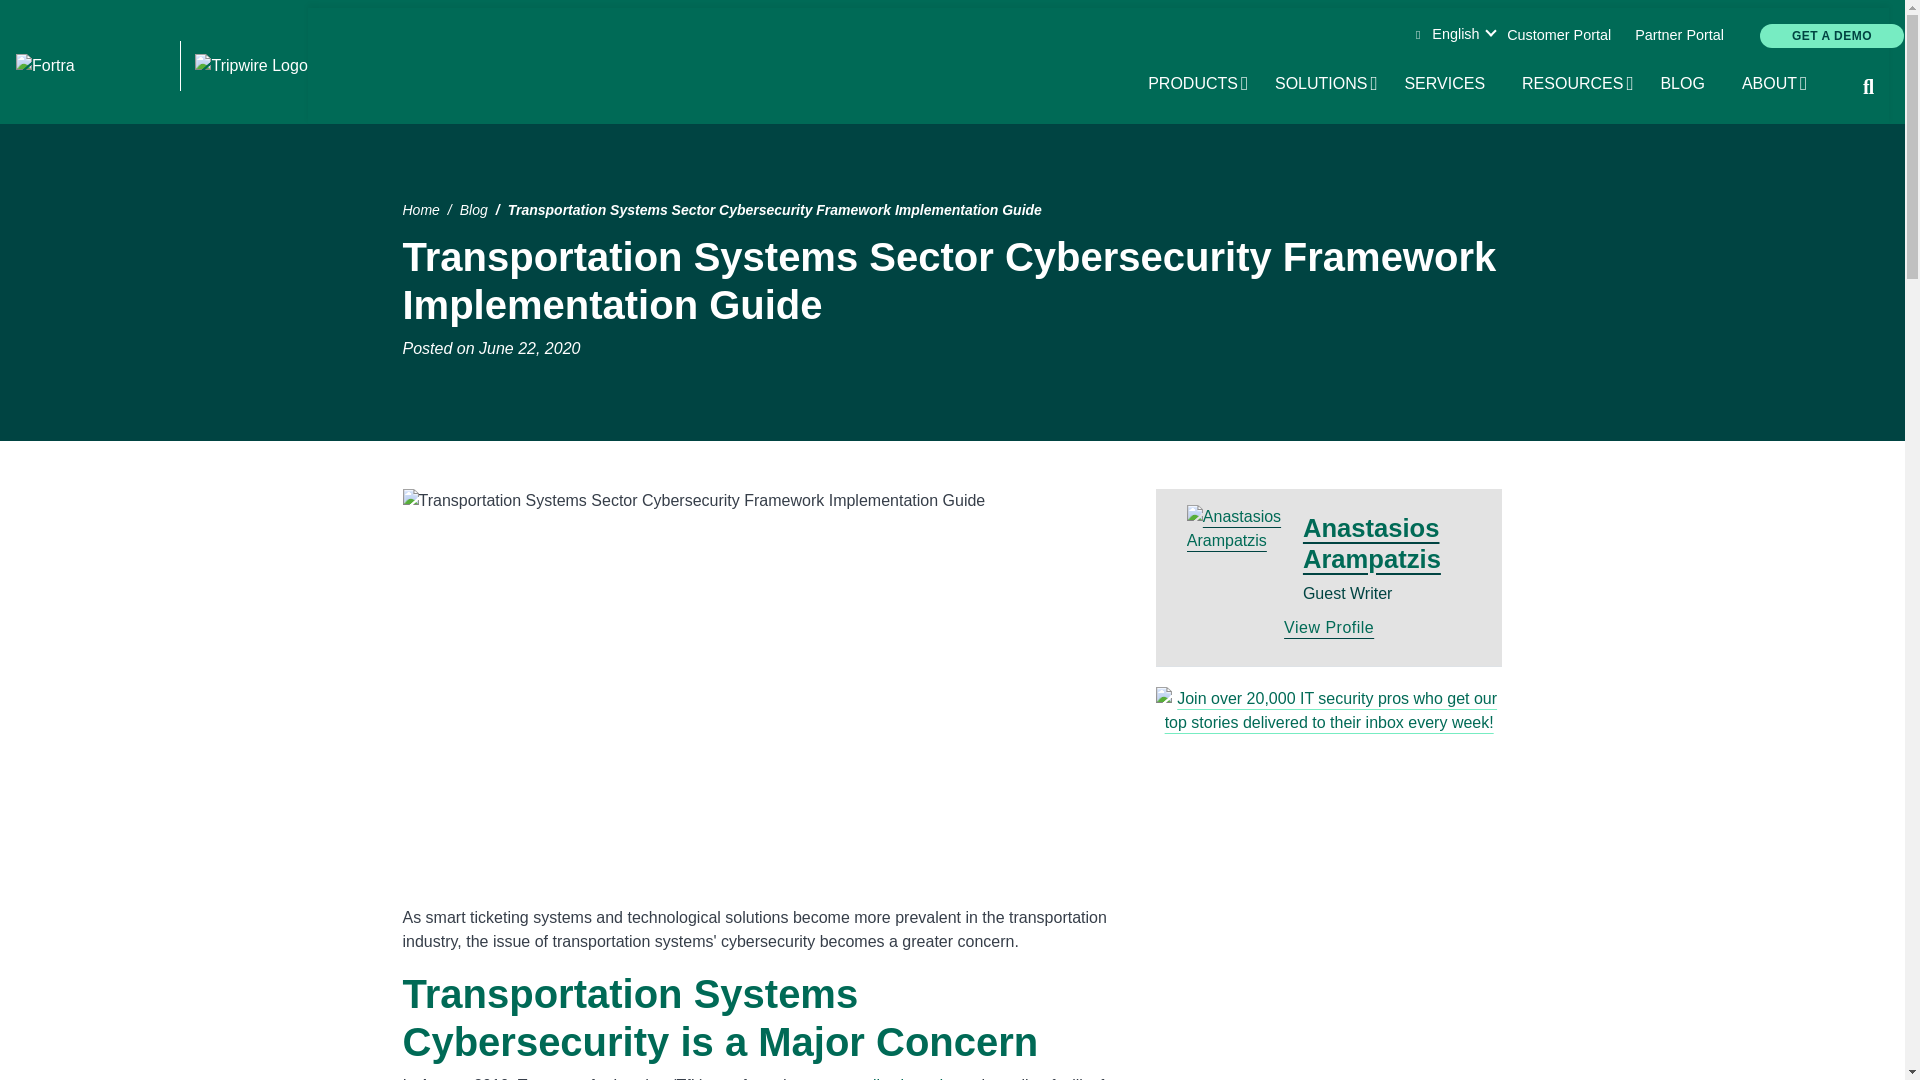 The image size is (1920, 1080). Describe the element at coordinates (1450, 84) in the screenshot. I see `SERVICES` at that location.